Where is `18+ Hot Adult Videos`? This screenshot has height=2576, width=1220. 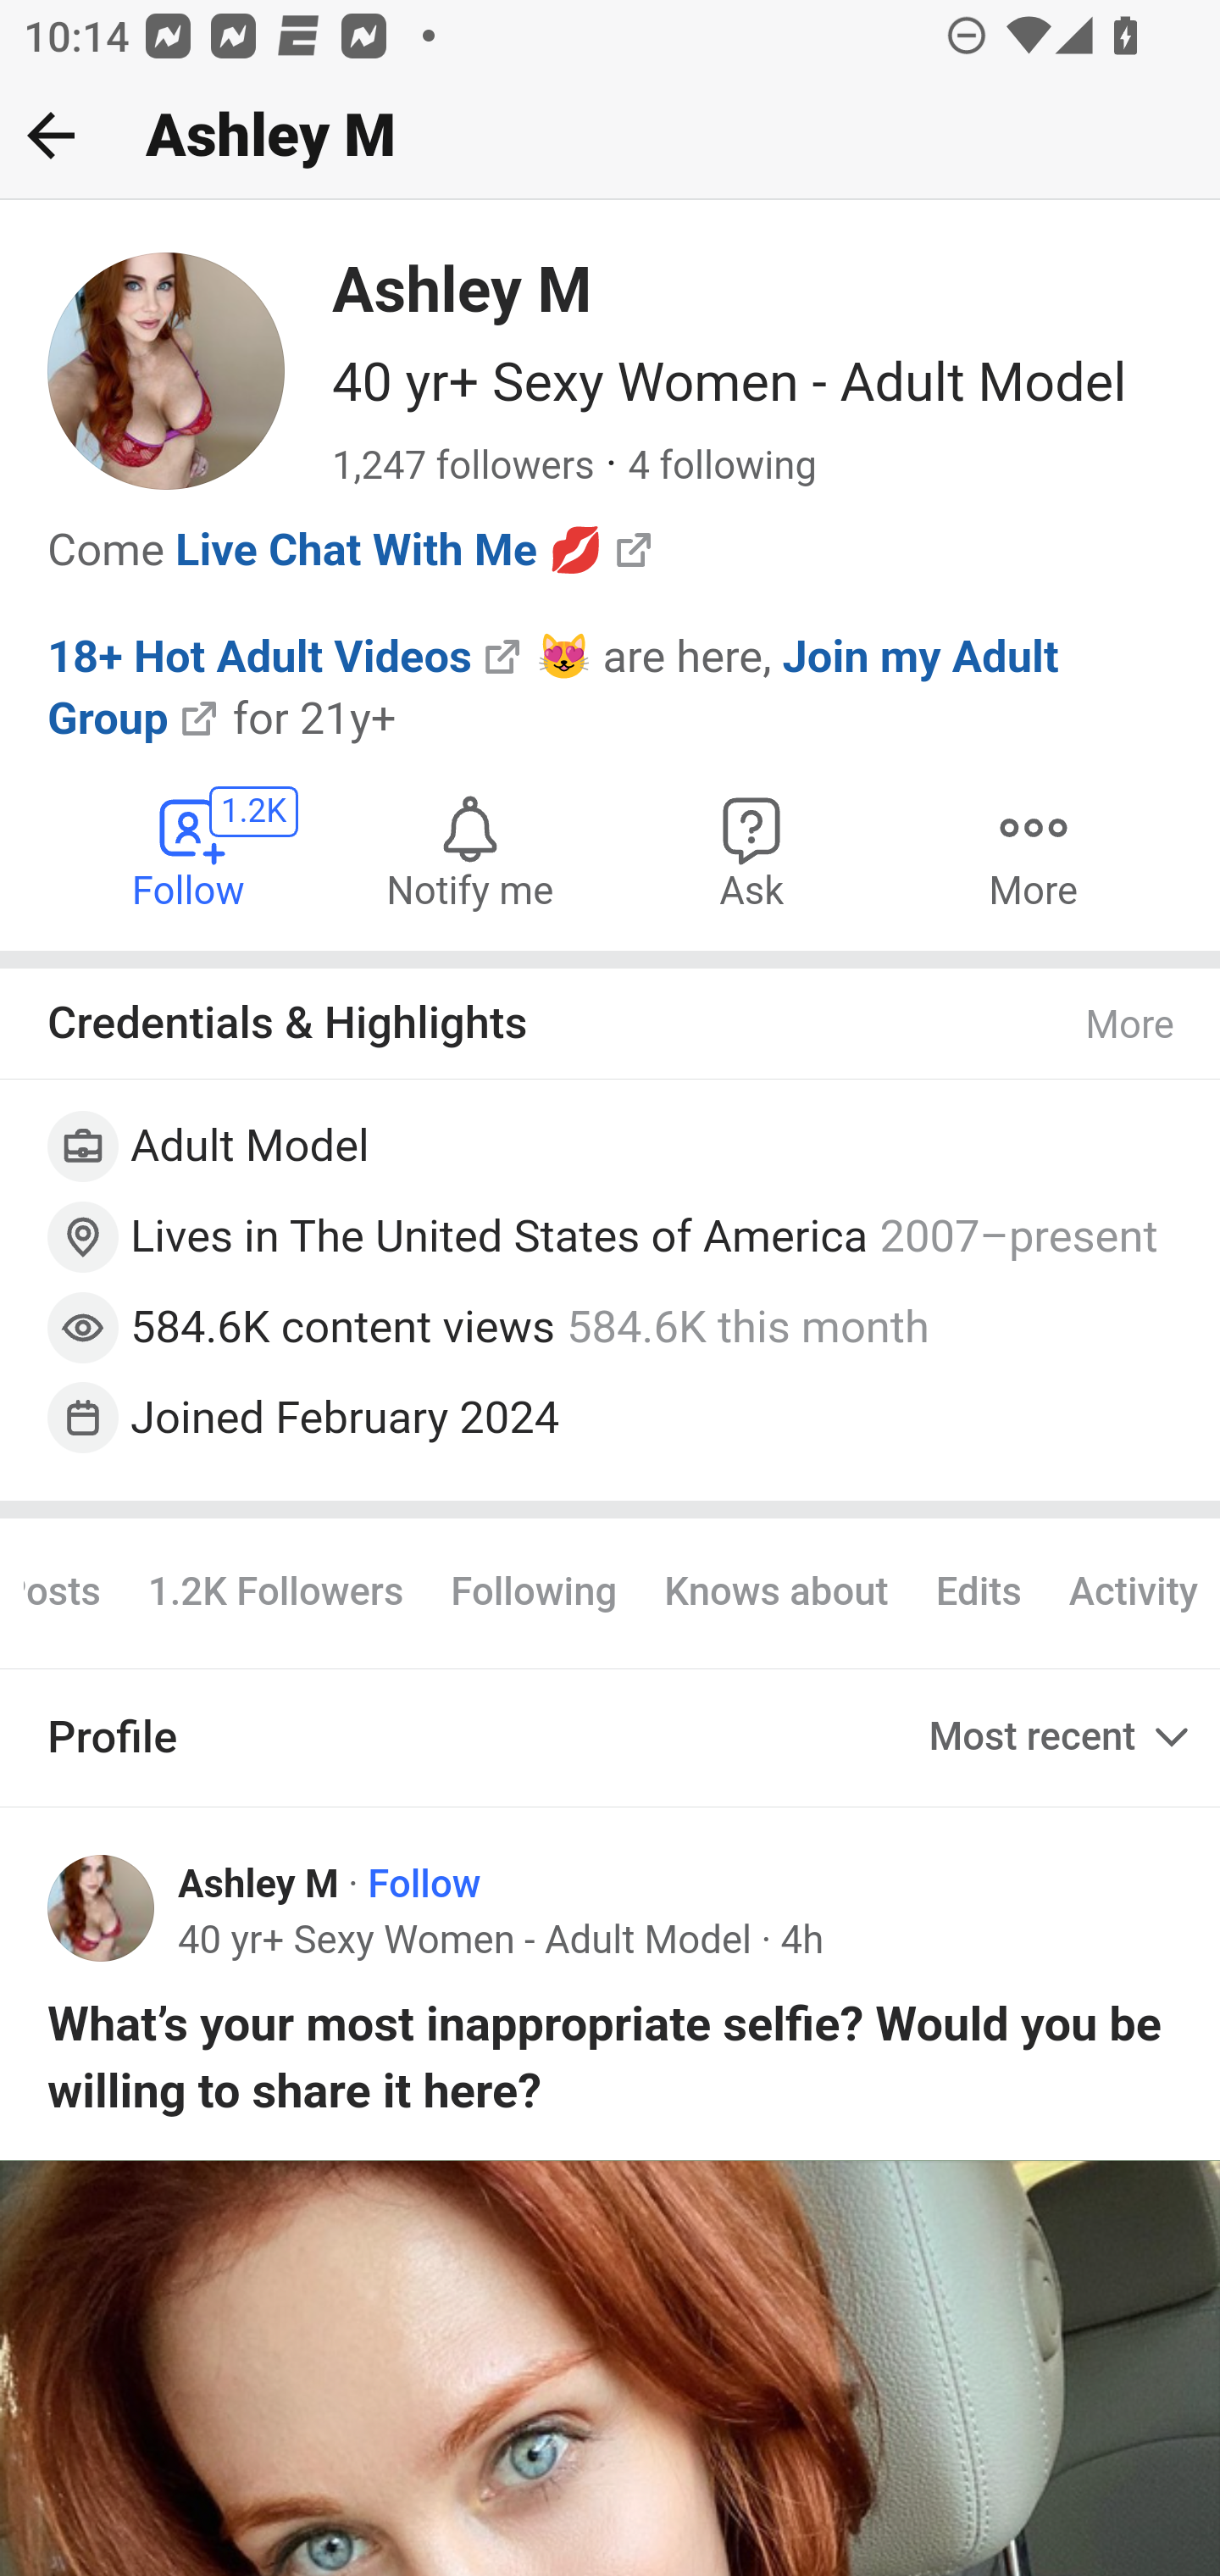
18+ Hot Adult Videos is located at coordinates (261, 654).